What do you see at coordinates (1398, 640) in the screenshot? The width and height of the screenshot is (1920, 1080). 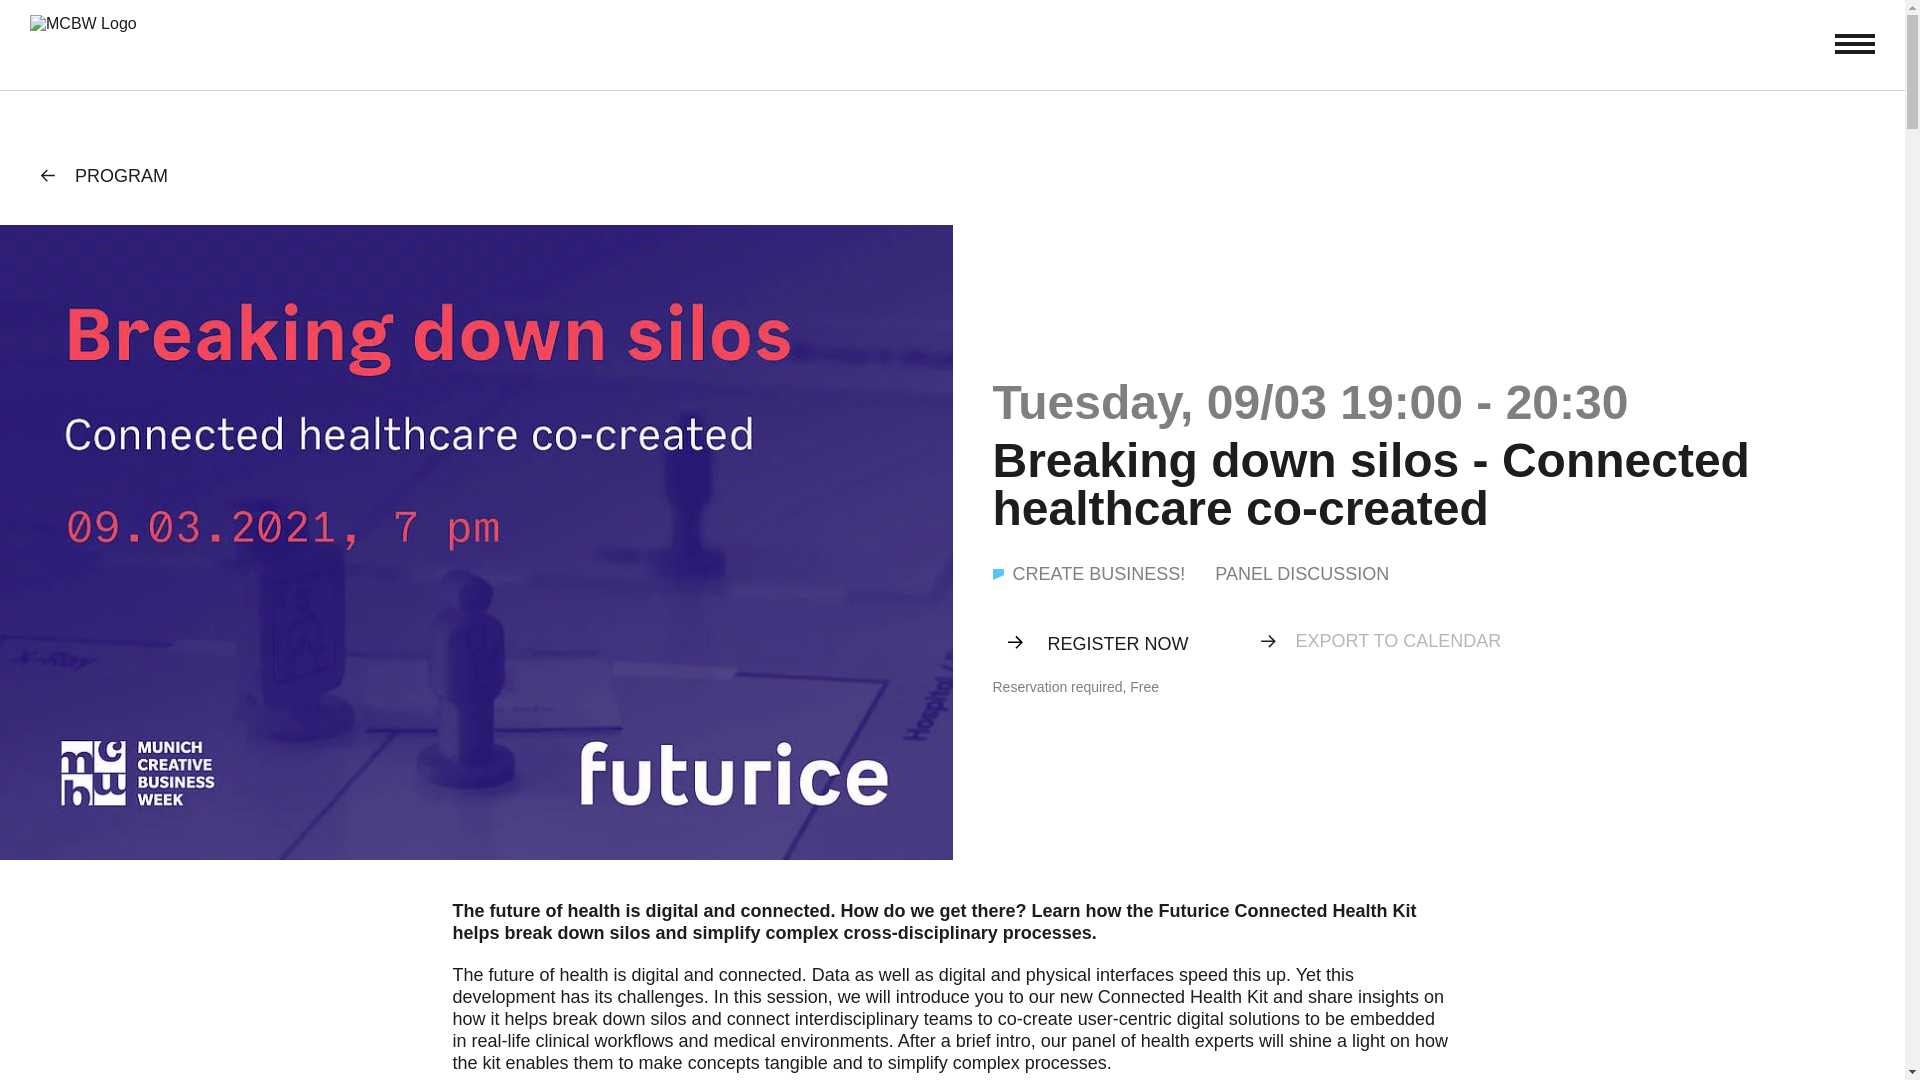 I see `Export to calendar` at bounding box center [1398, 640].